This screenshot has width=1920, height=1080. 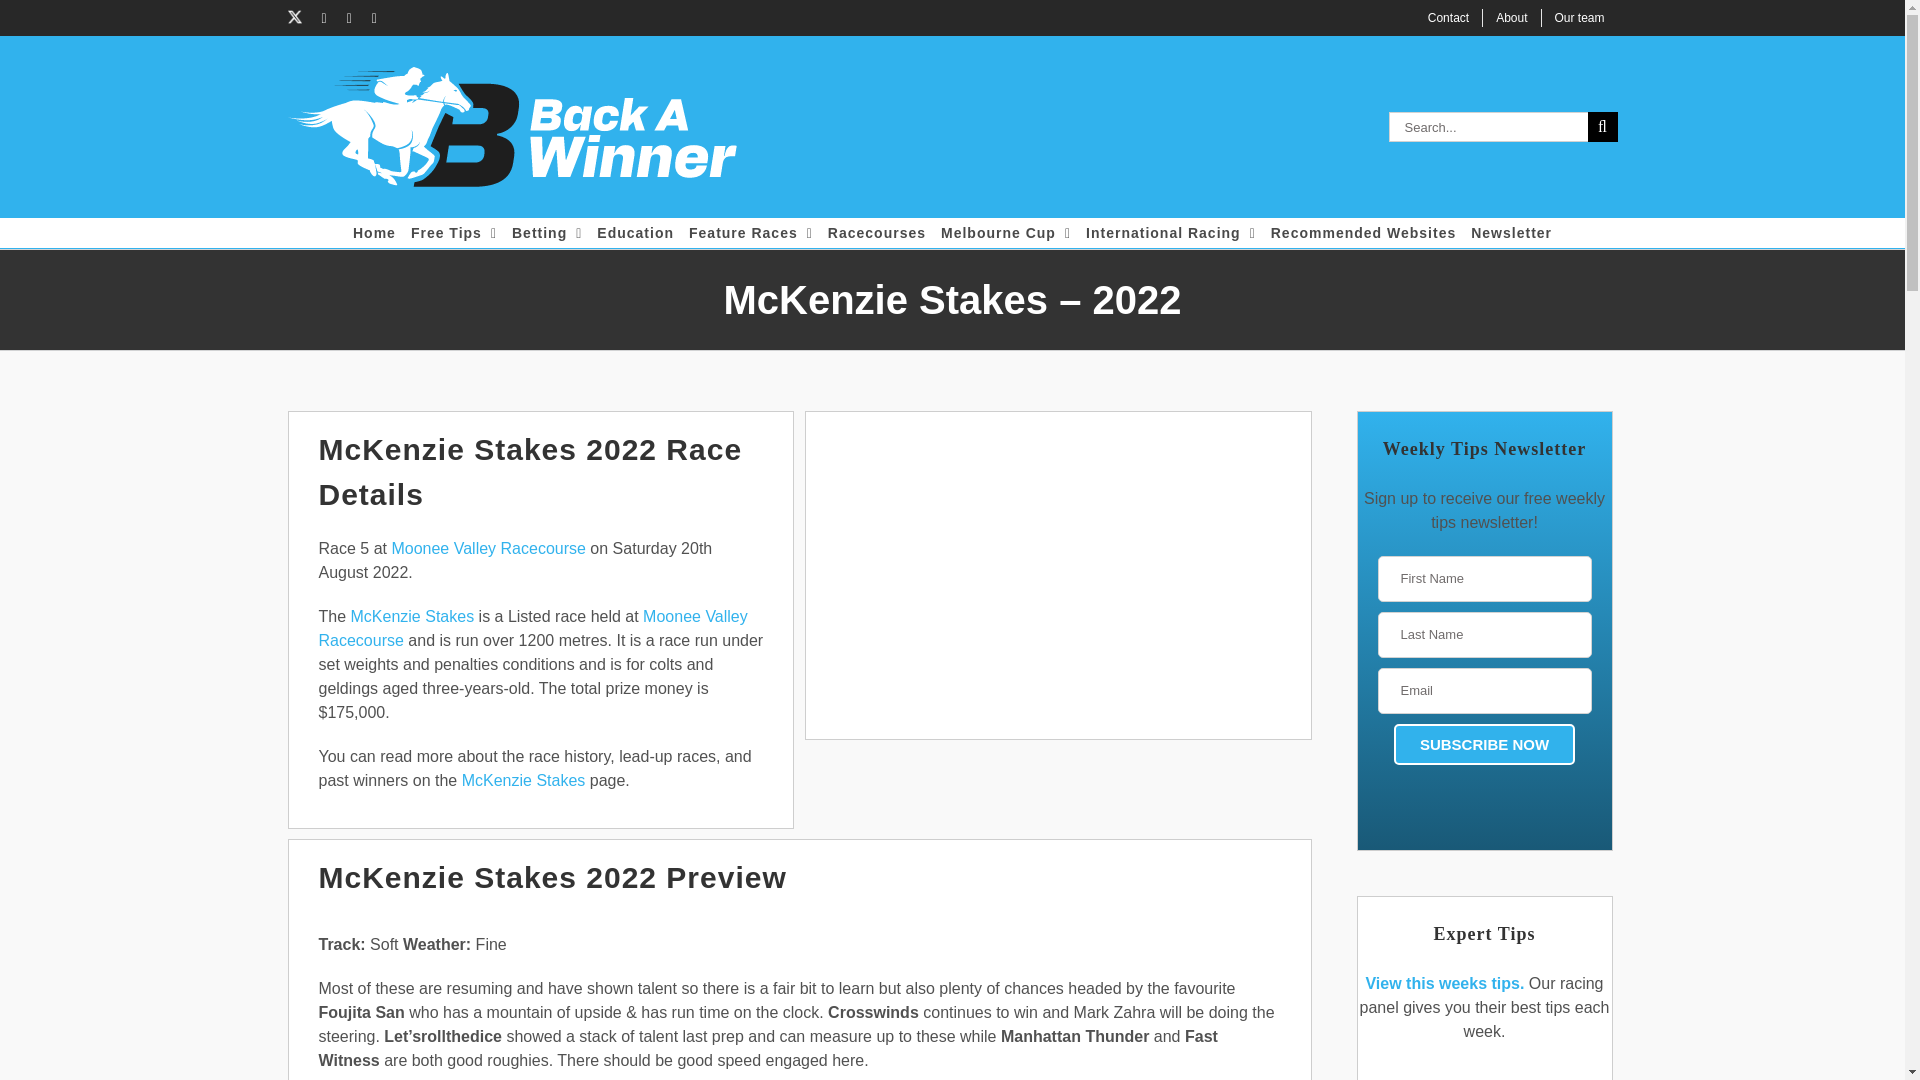 I want to click on Contact, so click(x=1448, y=18).